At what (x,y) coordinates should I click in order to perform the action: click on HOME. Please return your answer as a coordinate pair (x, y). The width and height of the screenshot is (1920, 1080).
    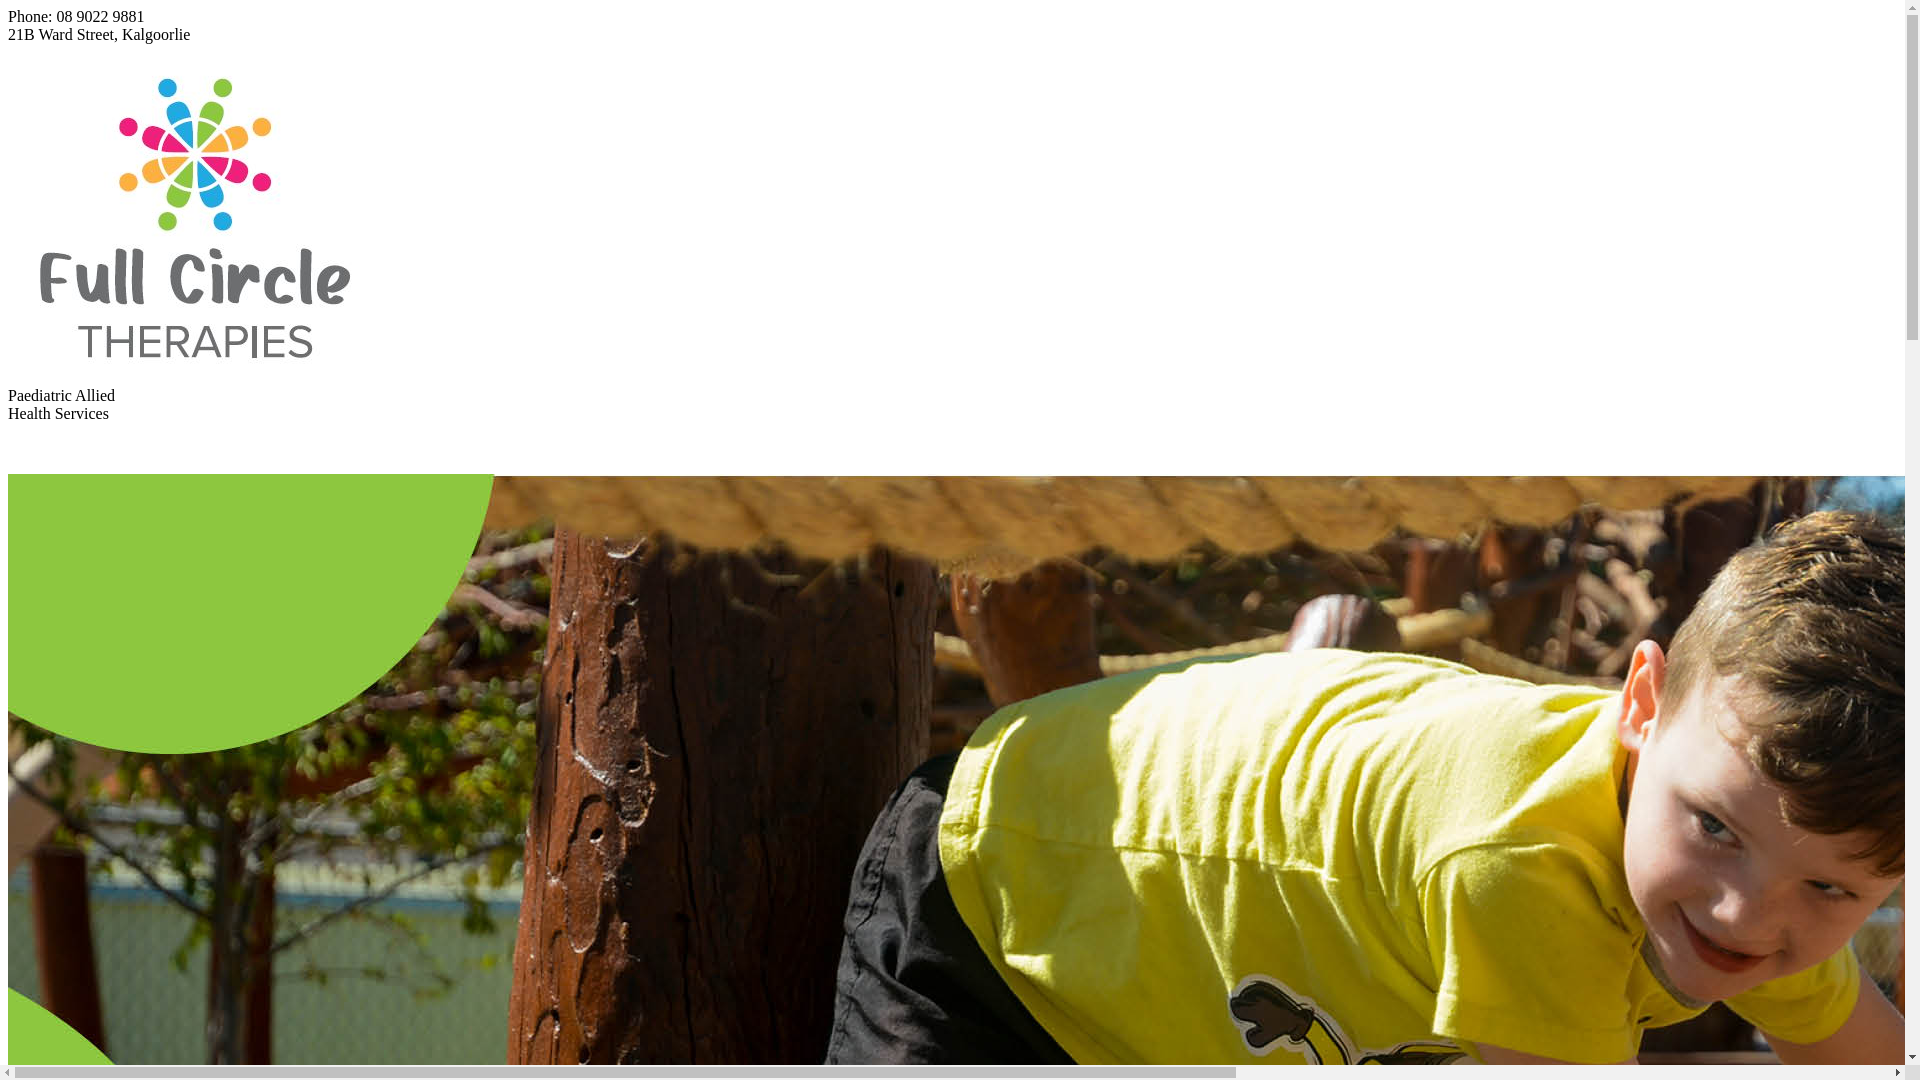
    Looking at the image, I should click on (50, 448).